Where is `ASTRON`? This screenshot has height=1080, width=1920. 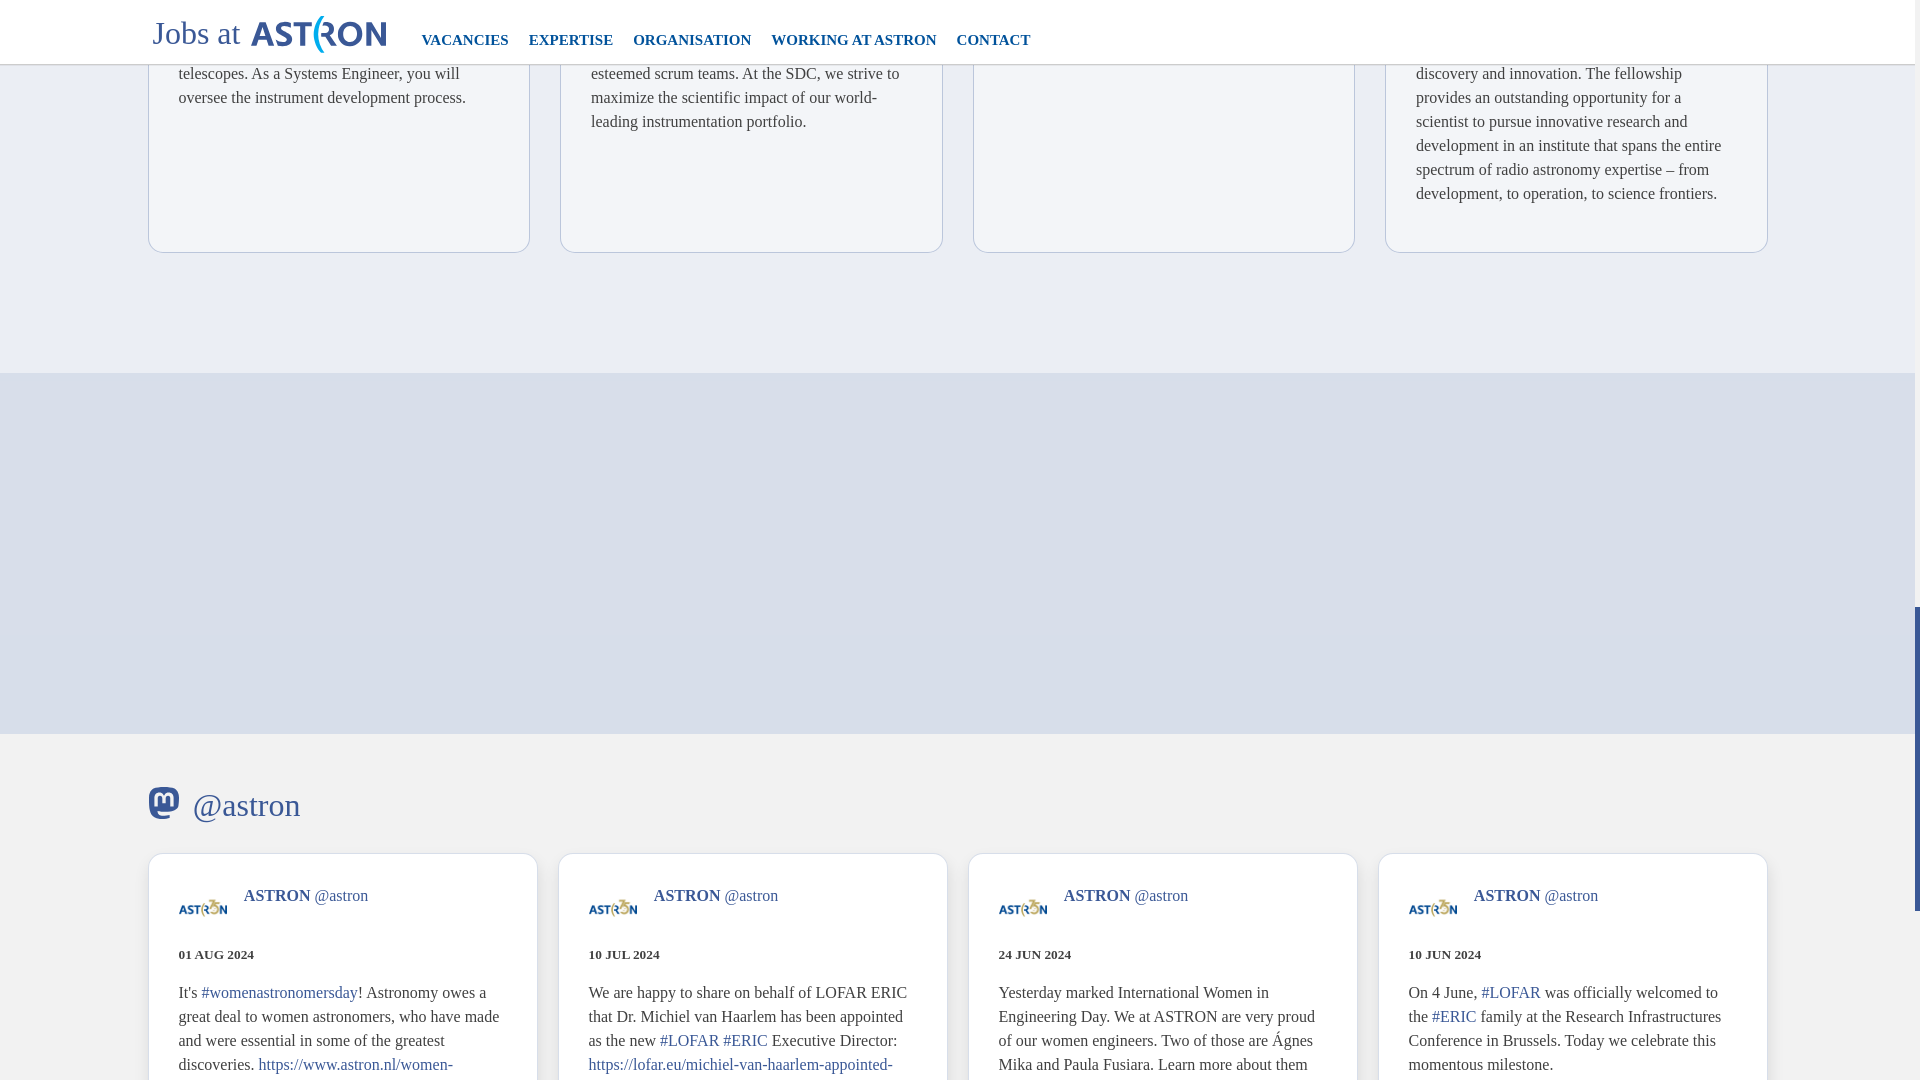 ASTRON is located at coordinates (1096, 894).